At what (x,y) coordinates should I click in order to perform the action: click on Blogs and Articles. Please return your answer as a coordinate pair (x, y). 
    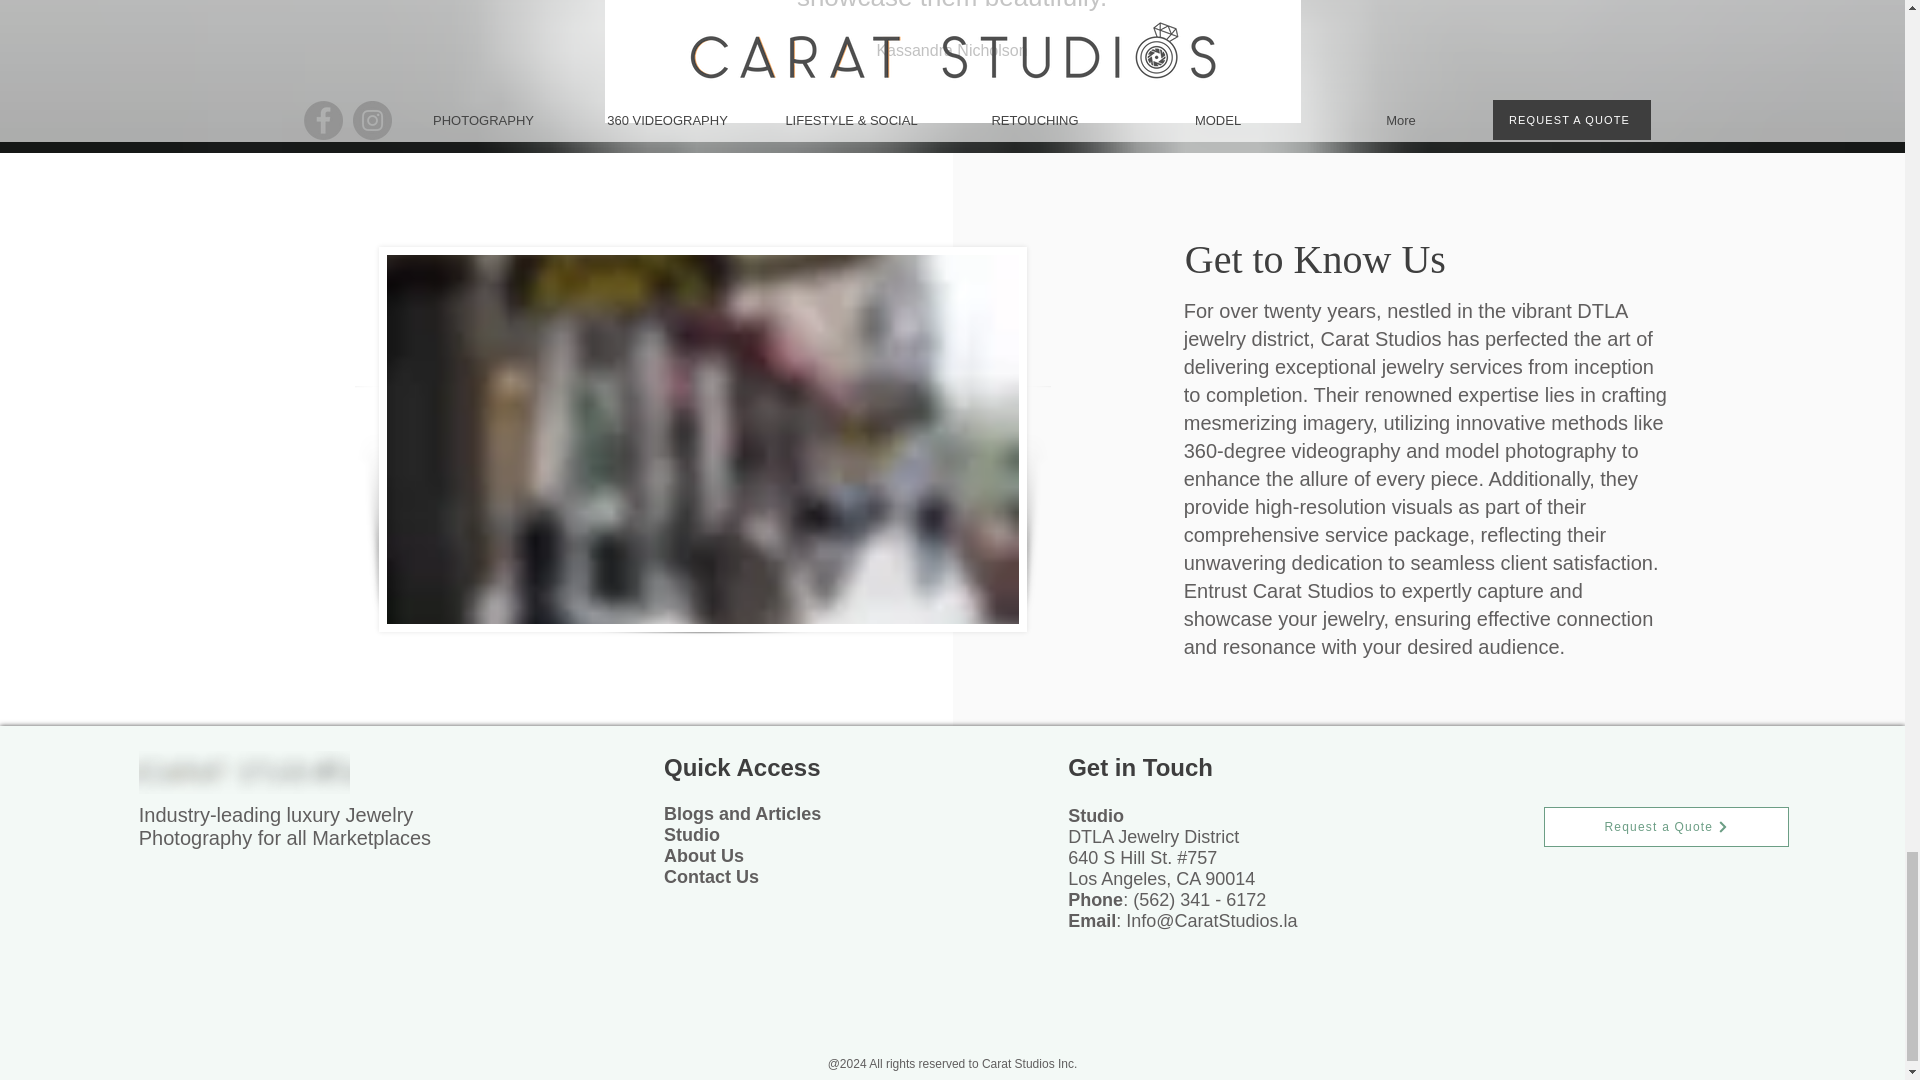
    Looking at the image, I should click on (742, 814).